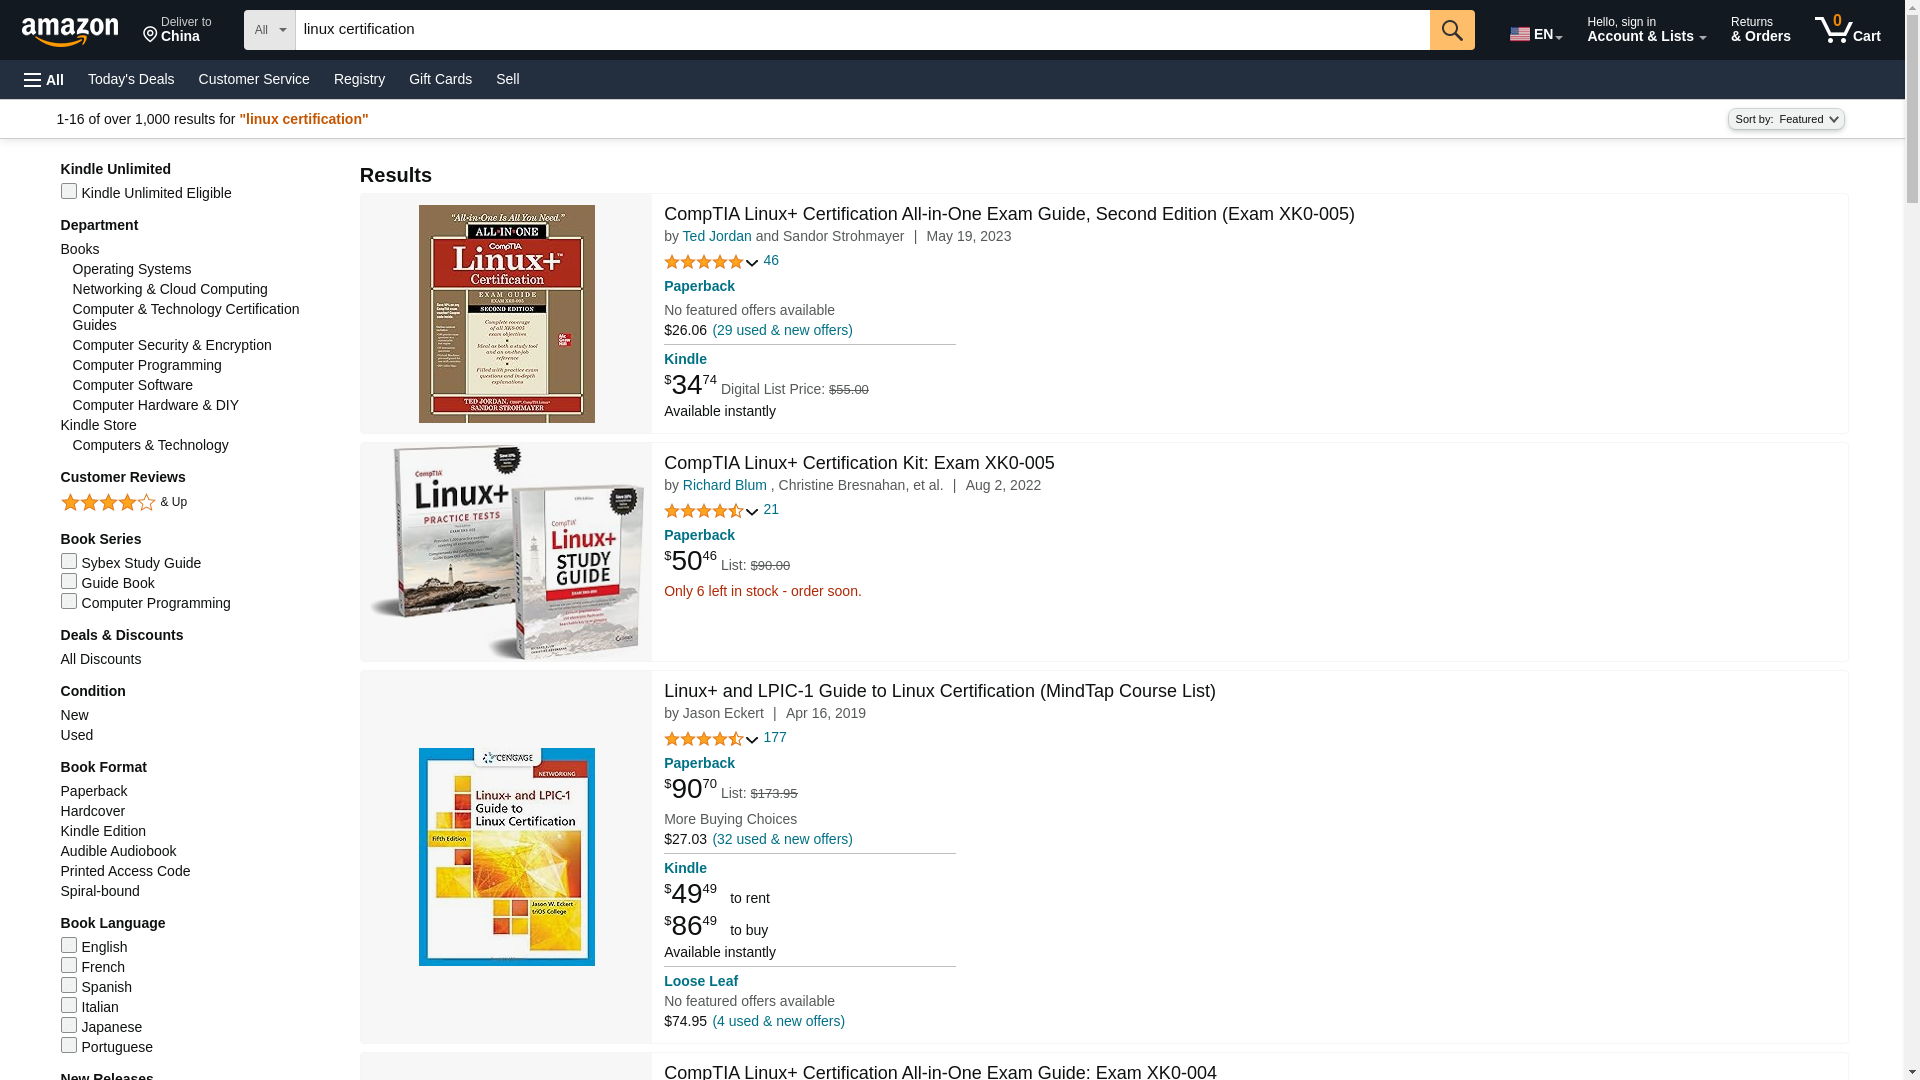 This screenshot has width=1920, height=1080. Describe the element at coordinates (254, 78) in the screenshot. I see `Registry` at that location.